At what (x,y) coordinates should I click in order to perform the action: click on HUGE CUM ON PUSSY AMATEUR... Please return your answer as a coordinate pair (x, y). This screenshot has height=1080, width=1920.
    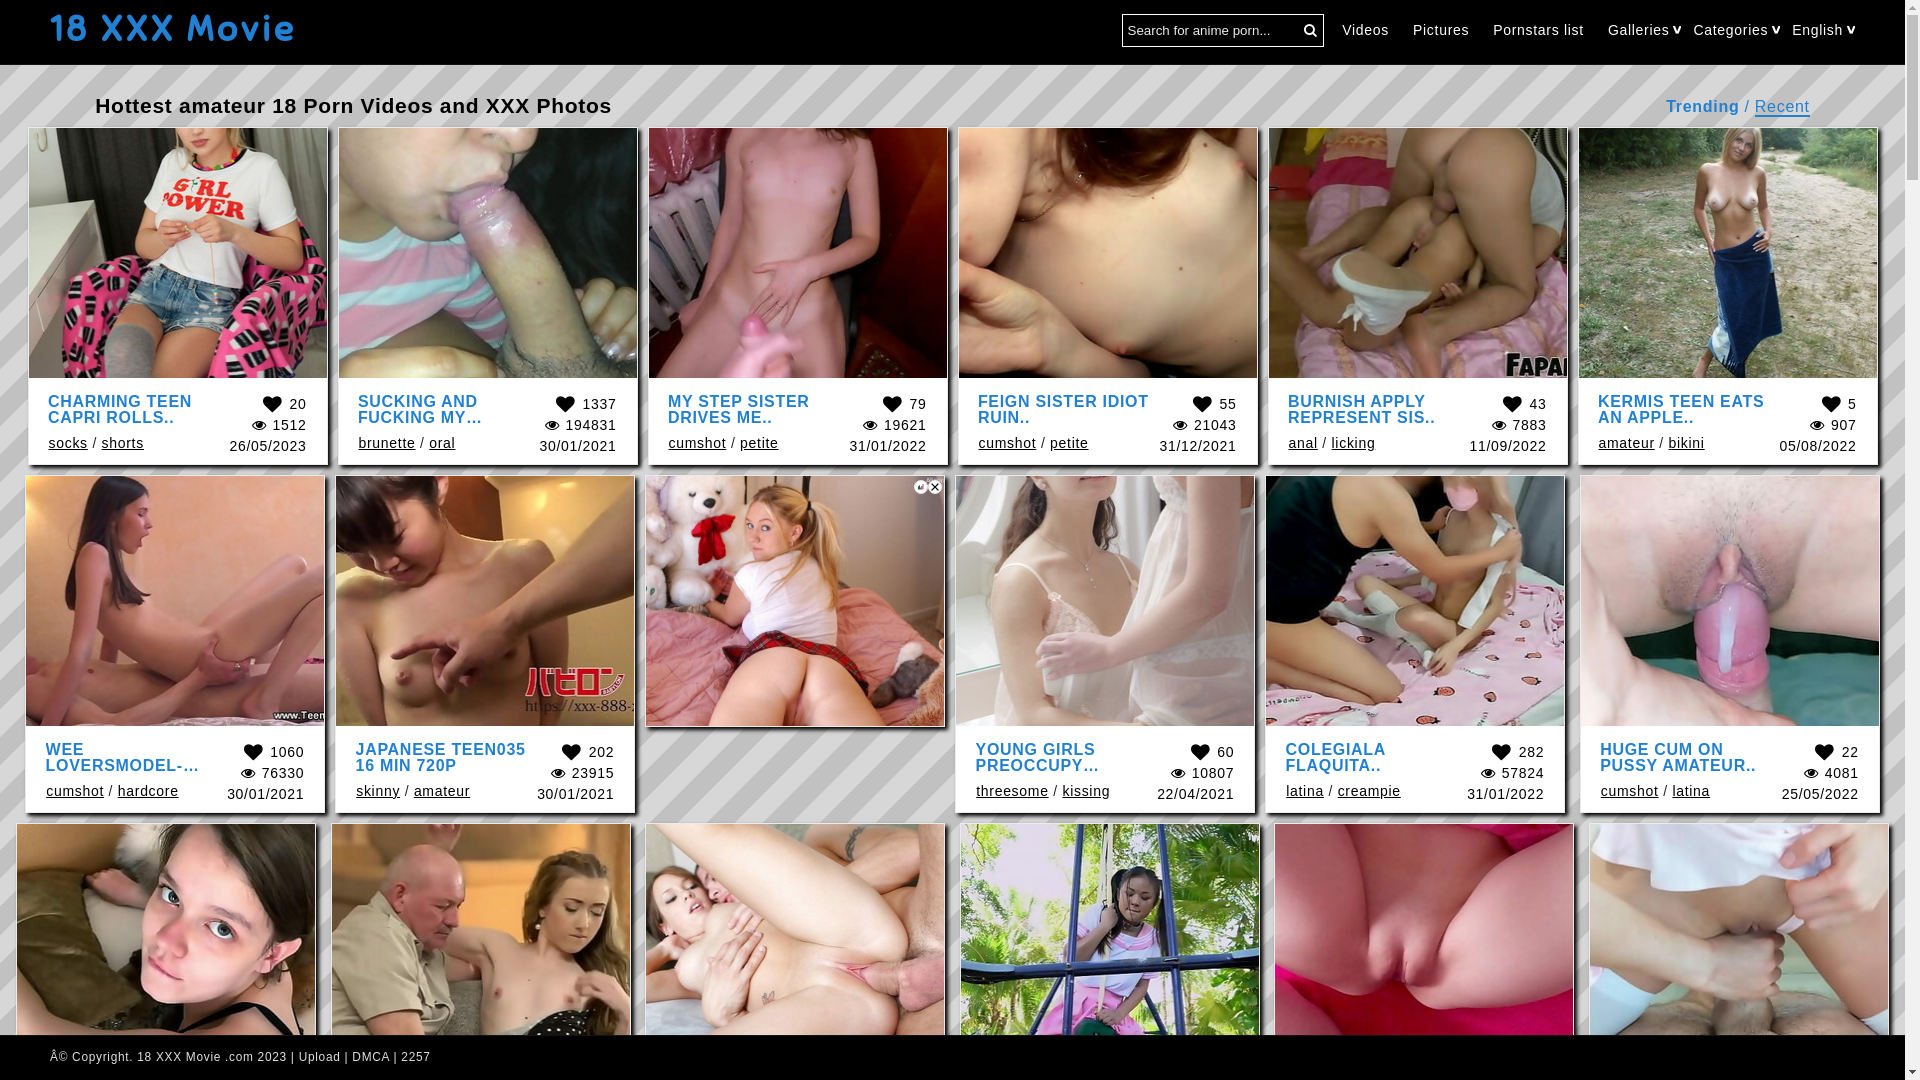
    Looking at the image, I should click on (1678, 756).